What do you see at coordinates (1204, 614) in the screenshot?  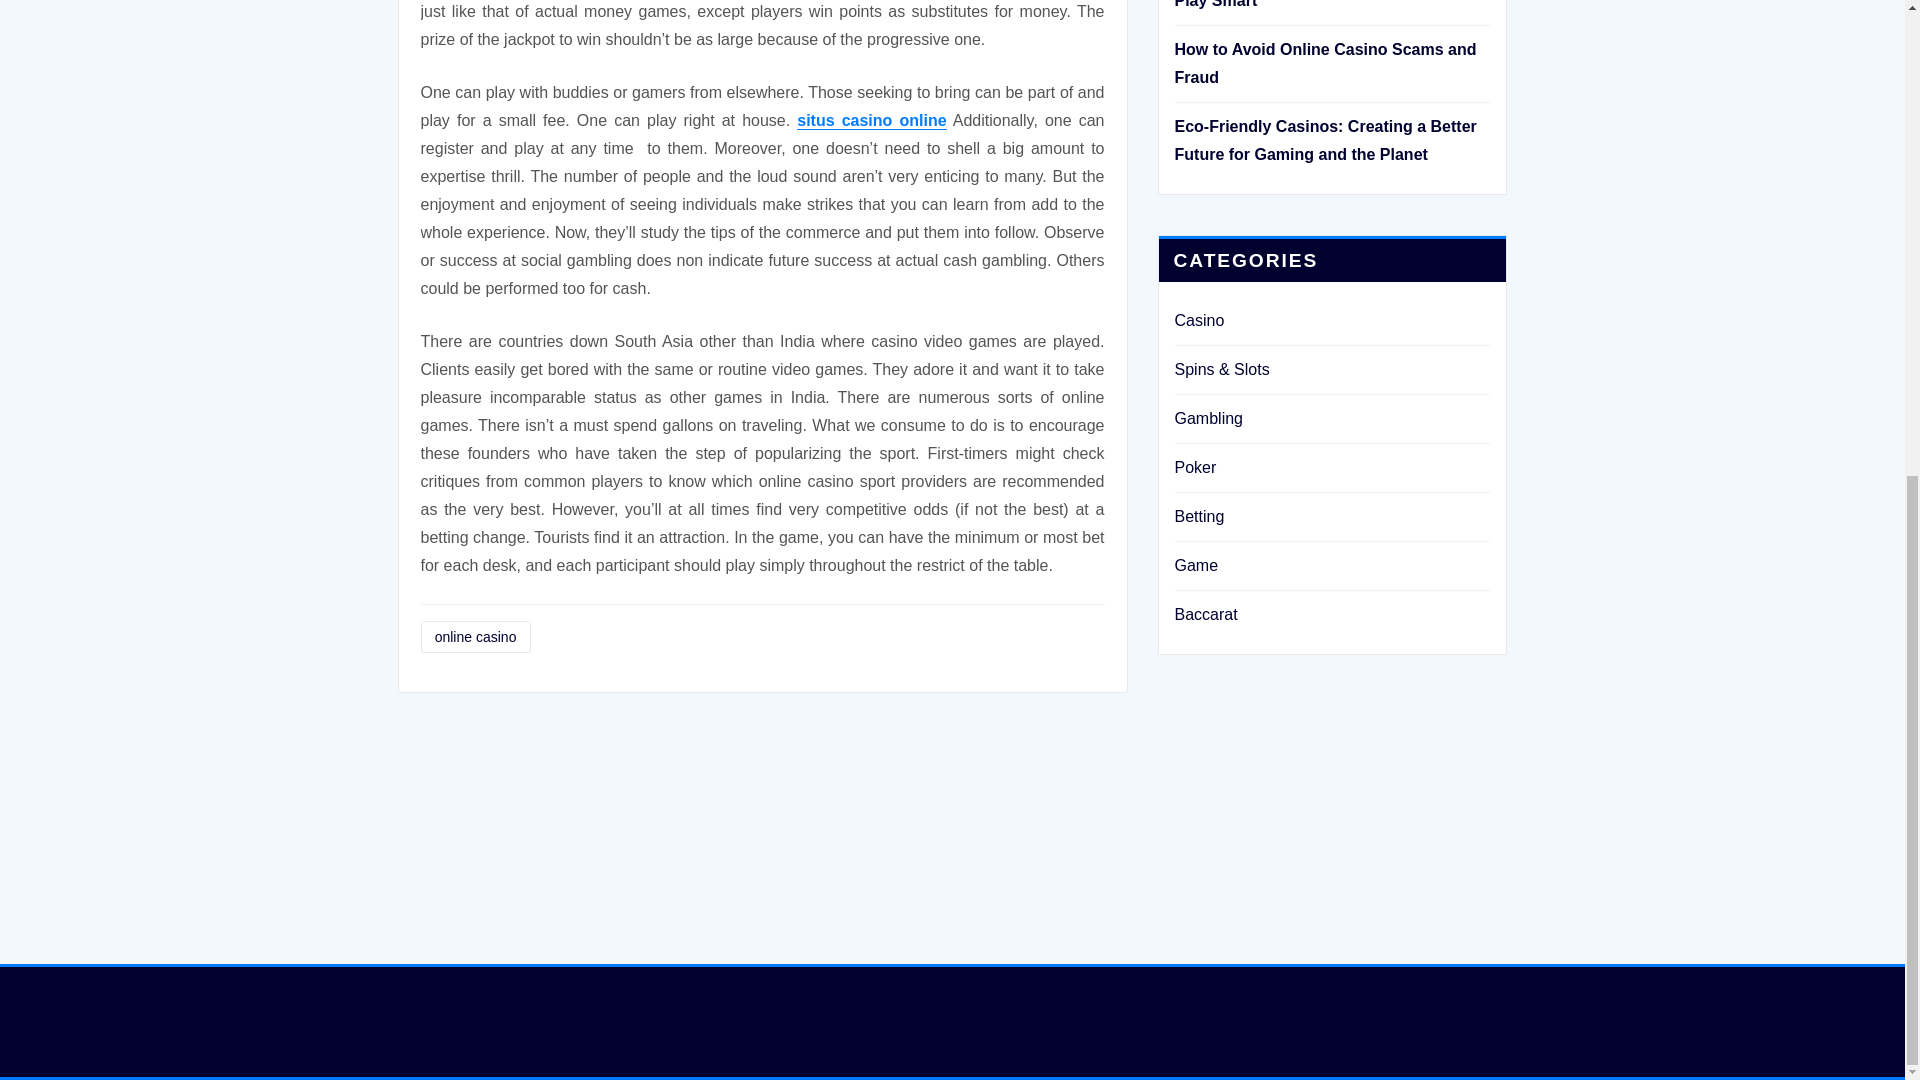 I see `Baccarat` at bounding box center [1204, 614].